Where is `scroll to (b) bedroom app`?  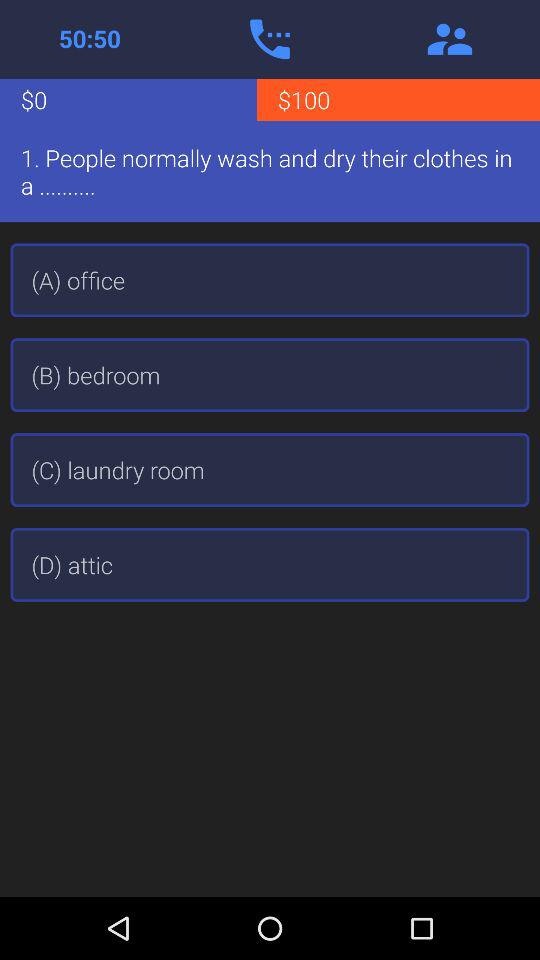
scroll to (b) bedroom app is located at coordinates (270, 375).